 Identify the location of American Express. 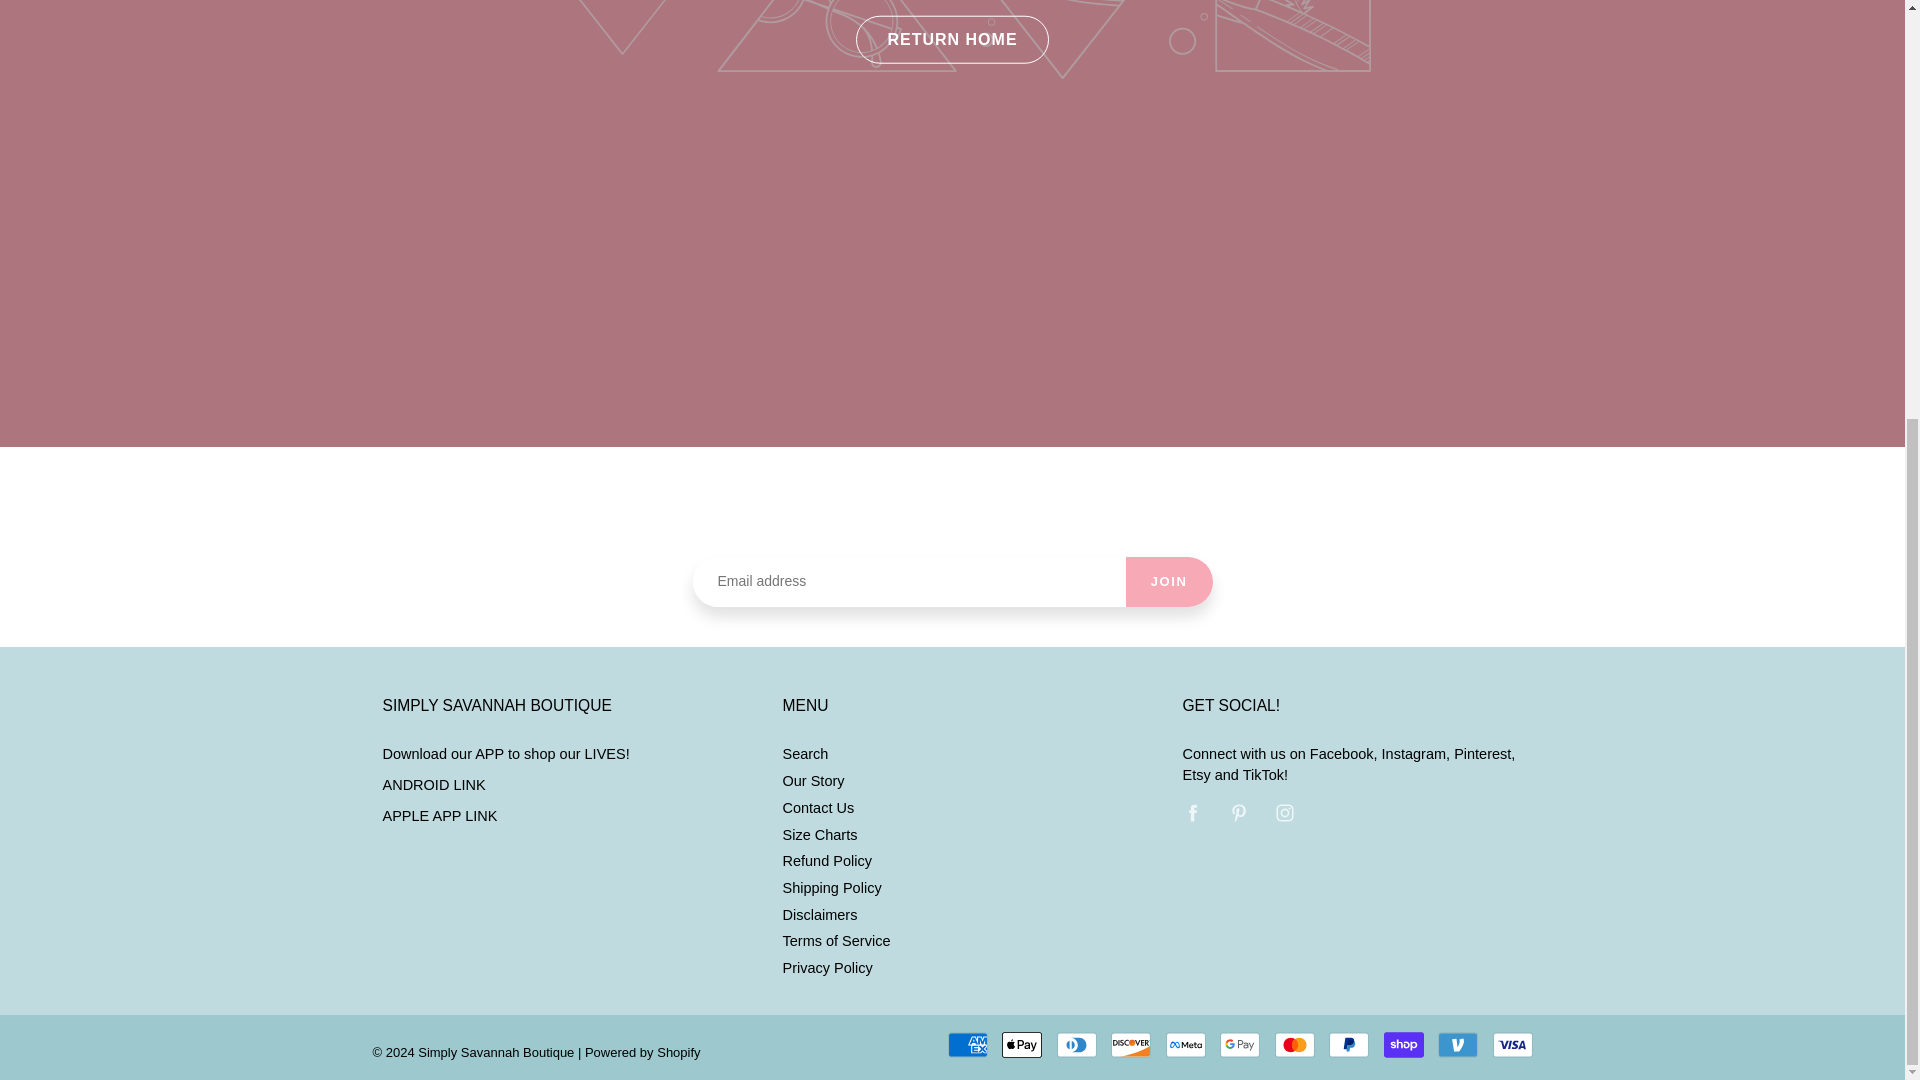
(968, 1044).